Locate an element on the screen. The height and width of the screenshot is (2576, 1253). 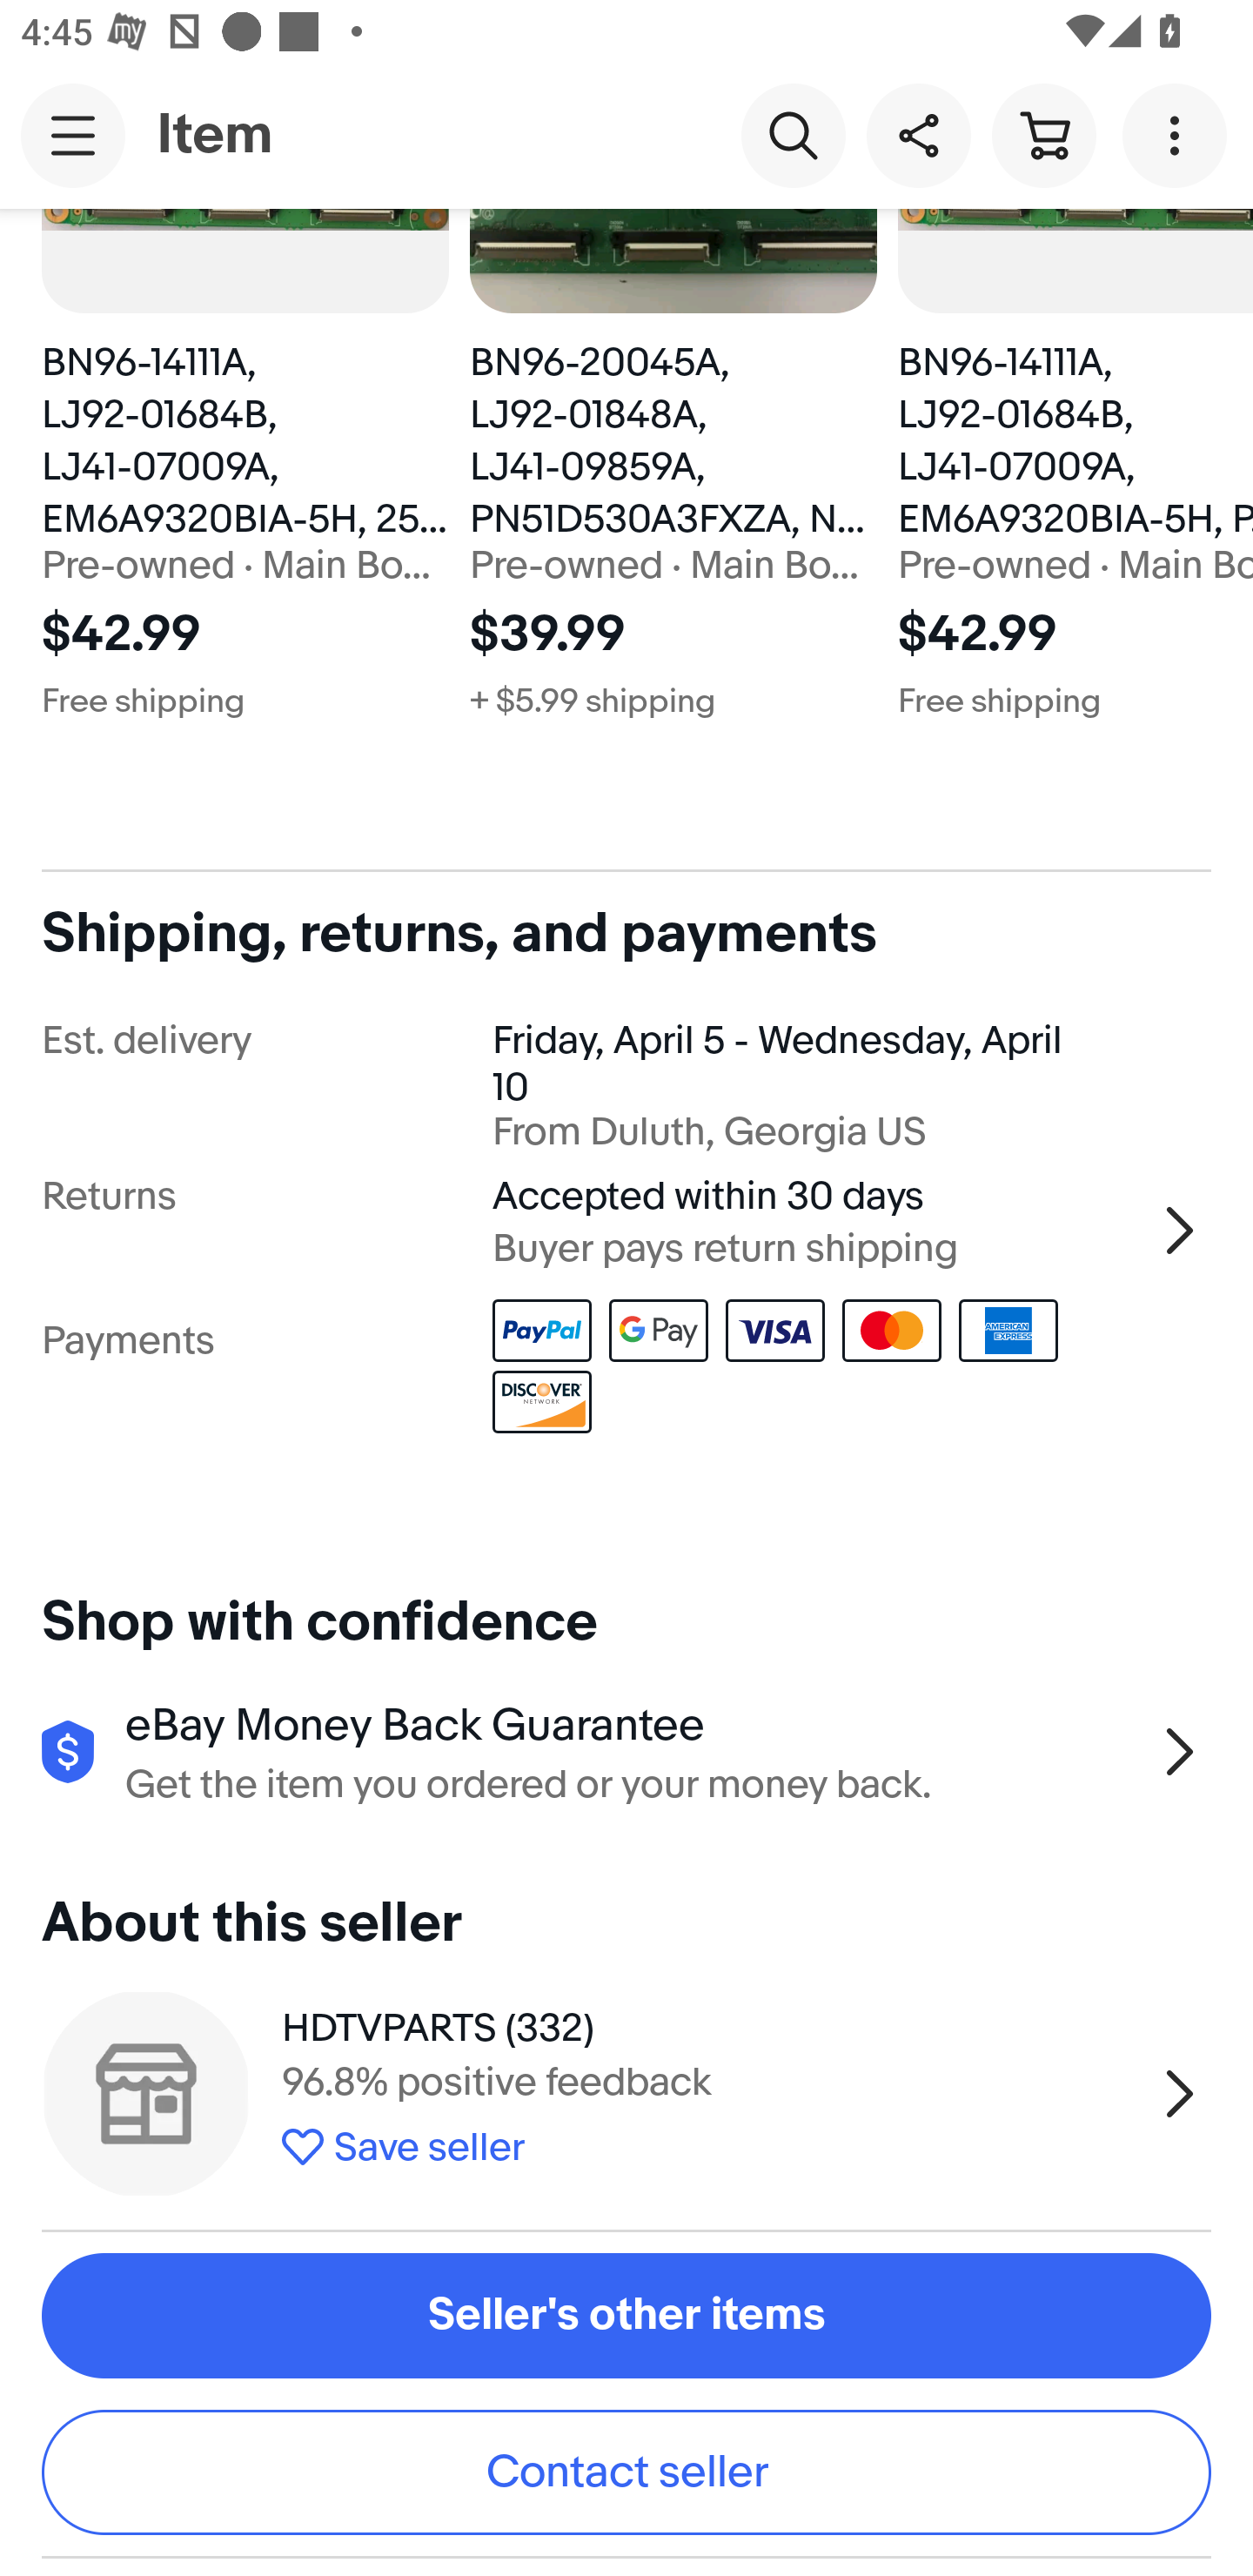
Contact seller is located at coordinates (626, 2472).